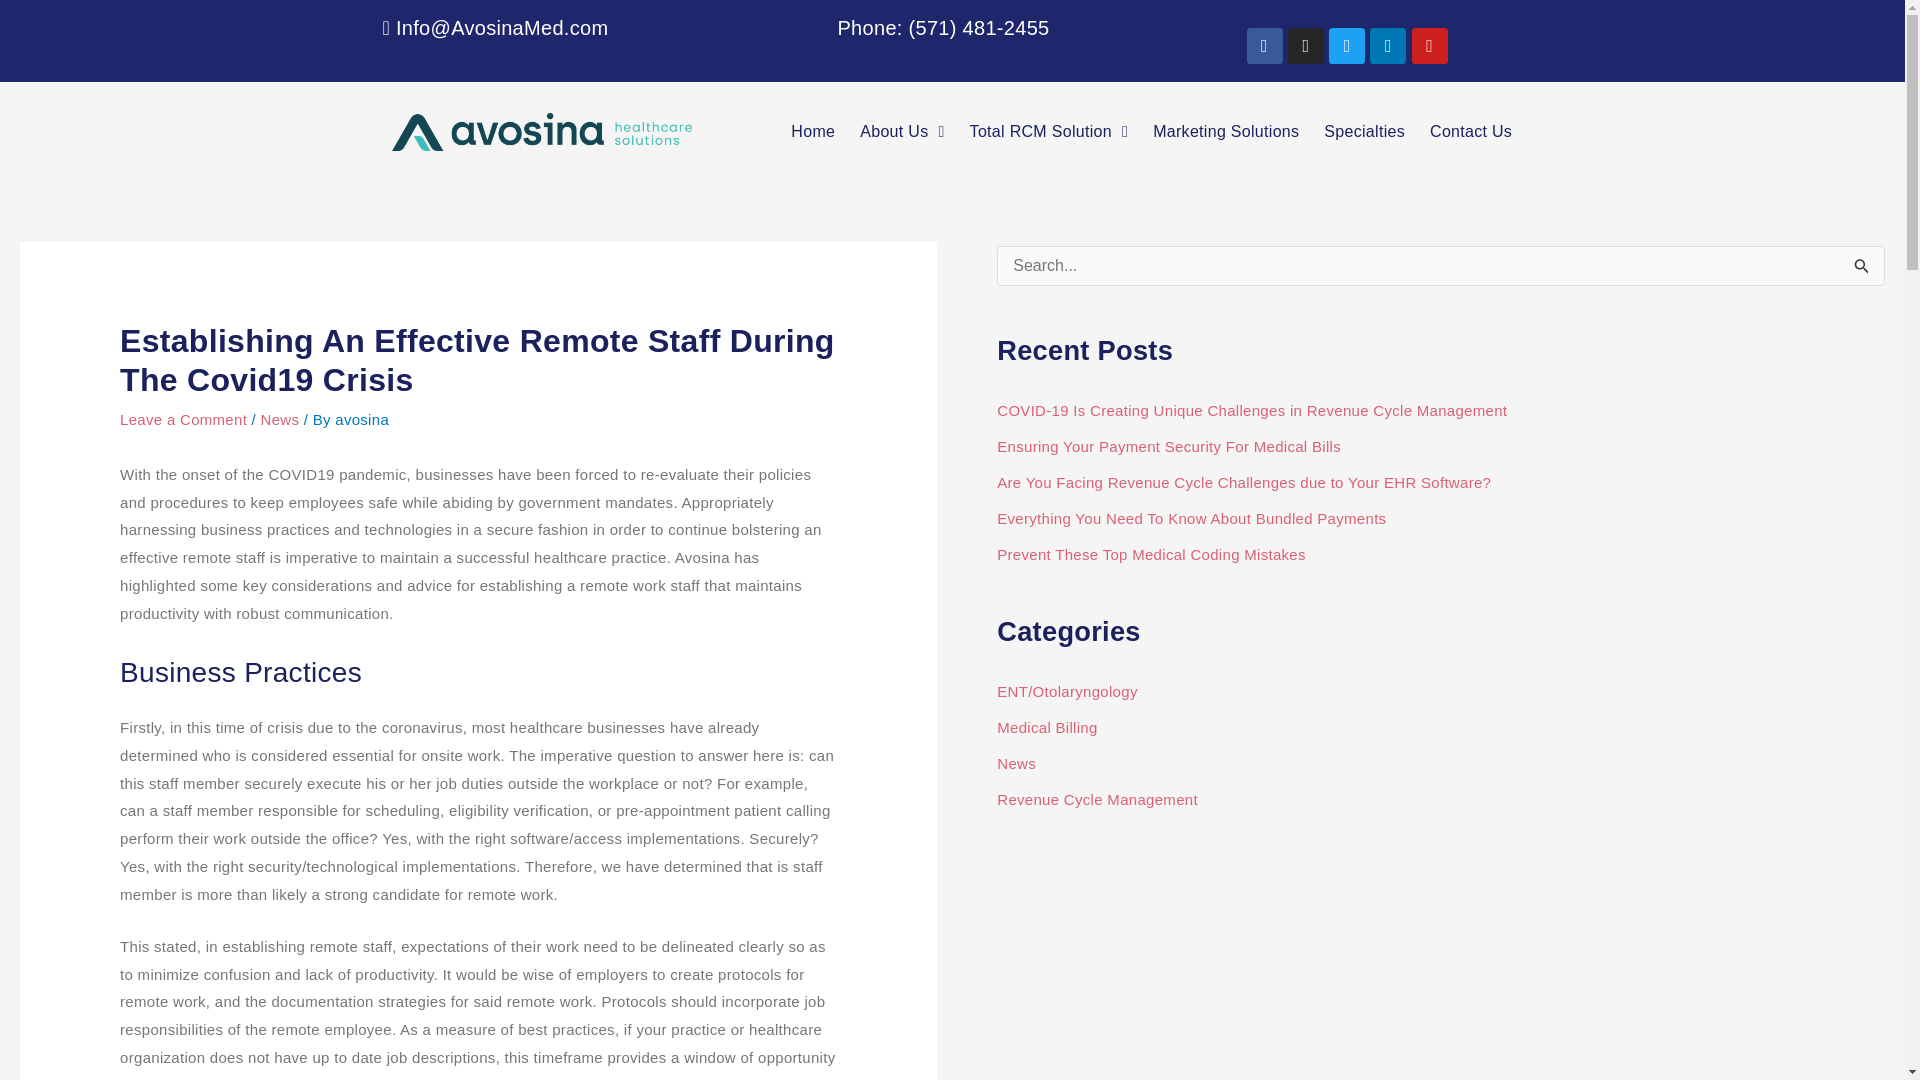 This screenshot has width=1920, height=1080. I want to click on Total RCM Solution, so click(1048, 131).